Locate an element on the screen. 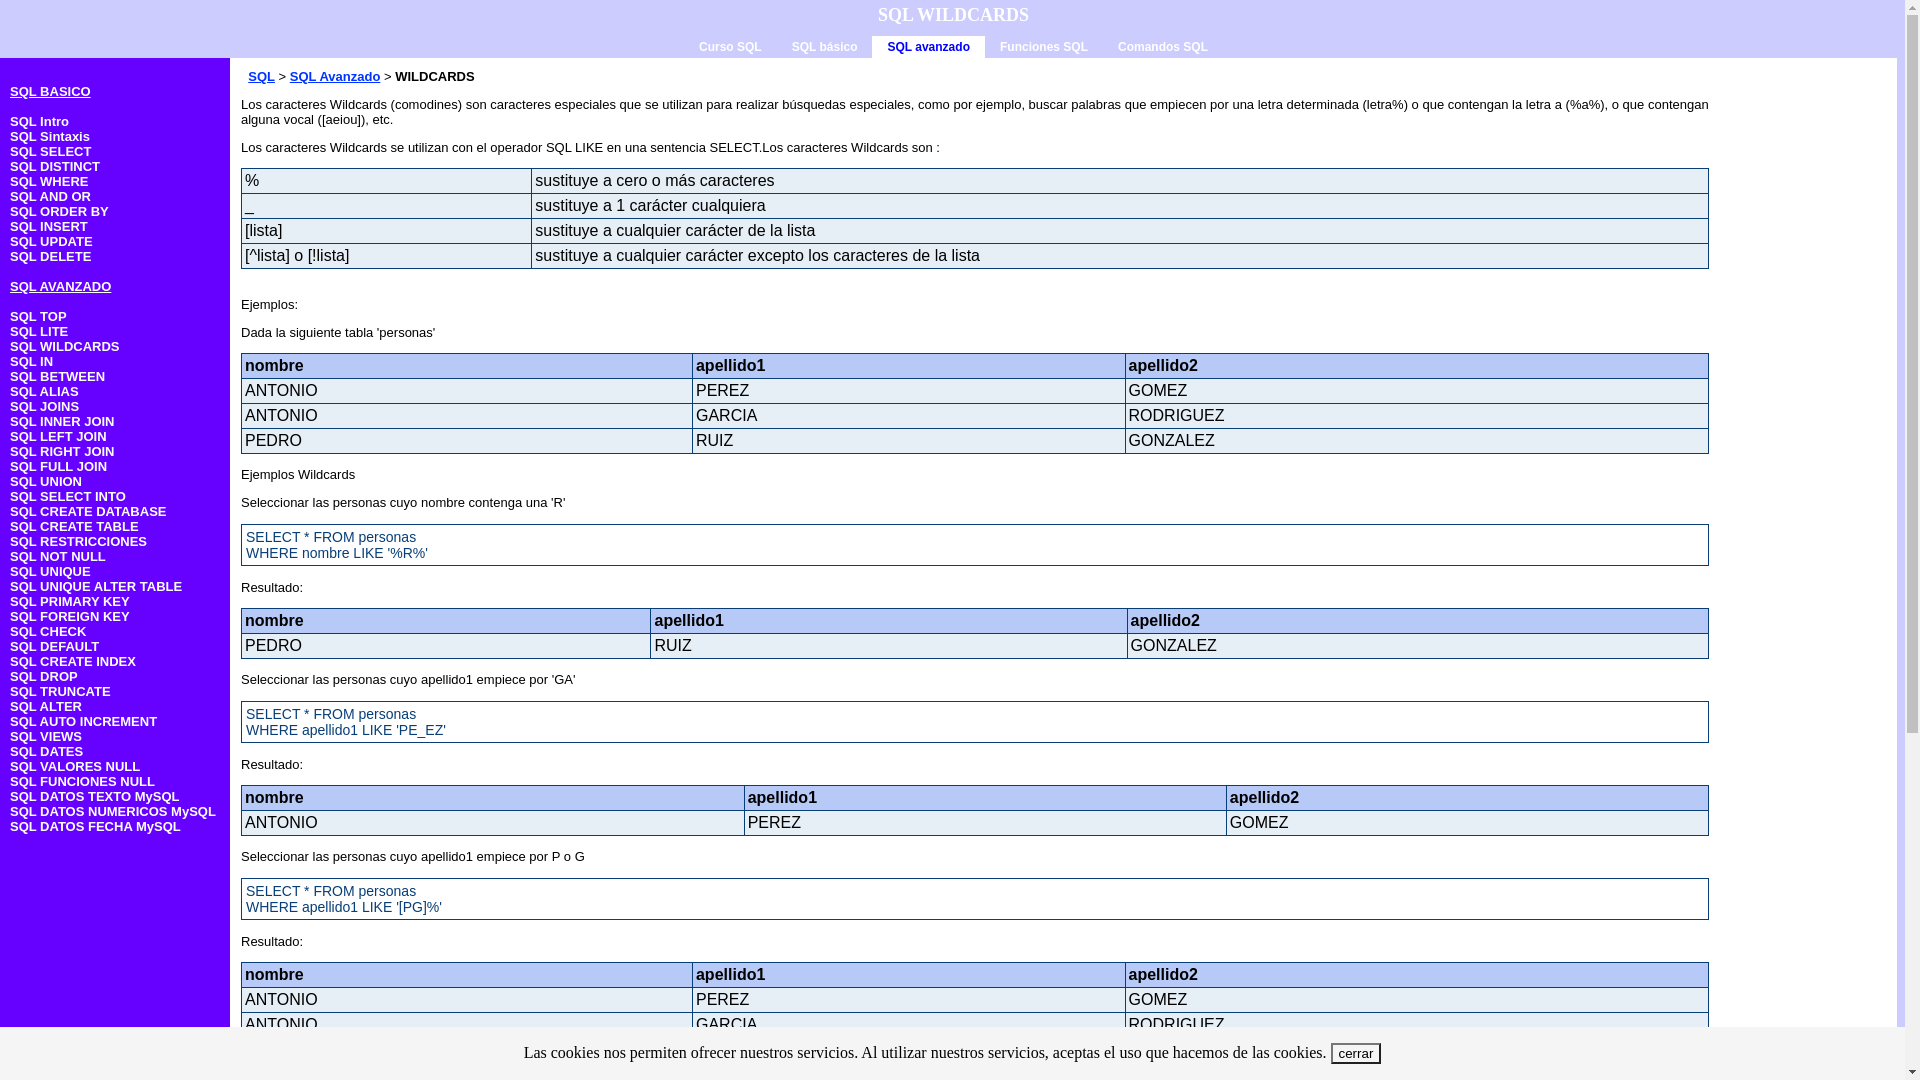 The image size is (1920, 1080). SQL ORDER BY is located at coordinates (60, 212).